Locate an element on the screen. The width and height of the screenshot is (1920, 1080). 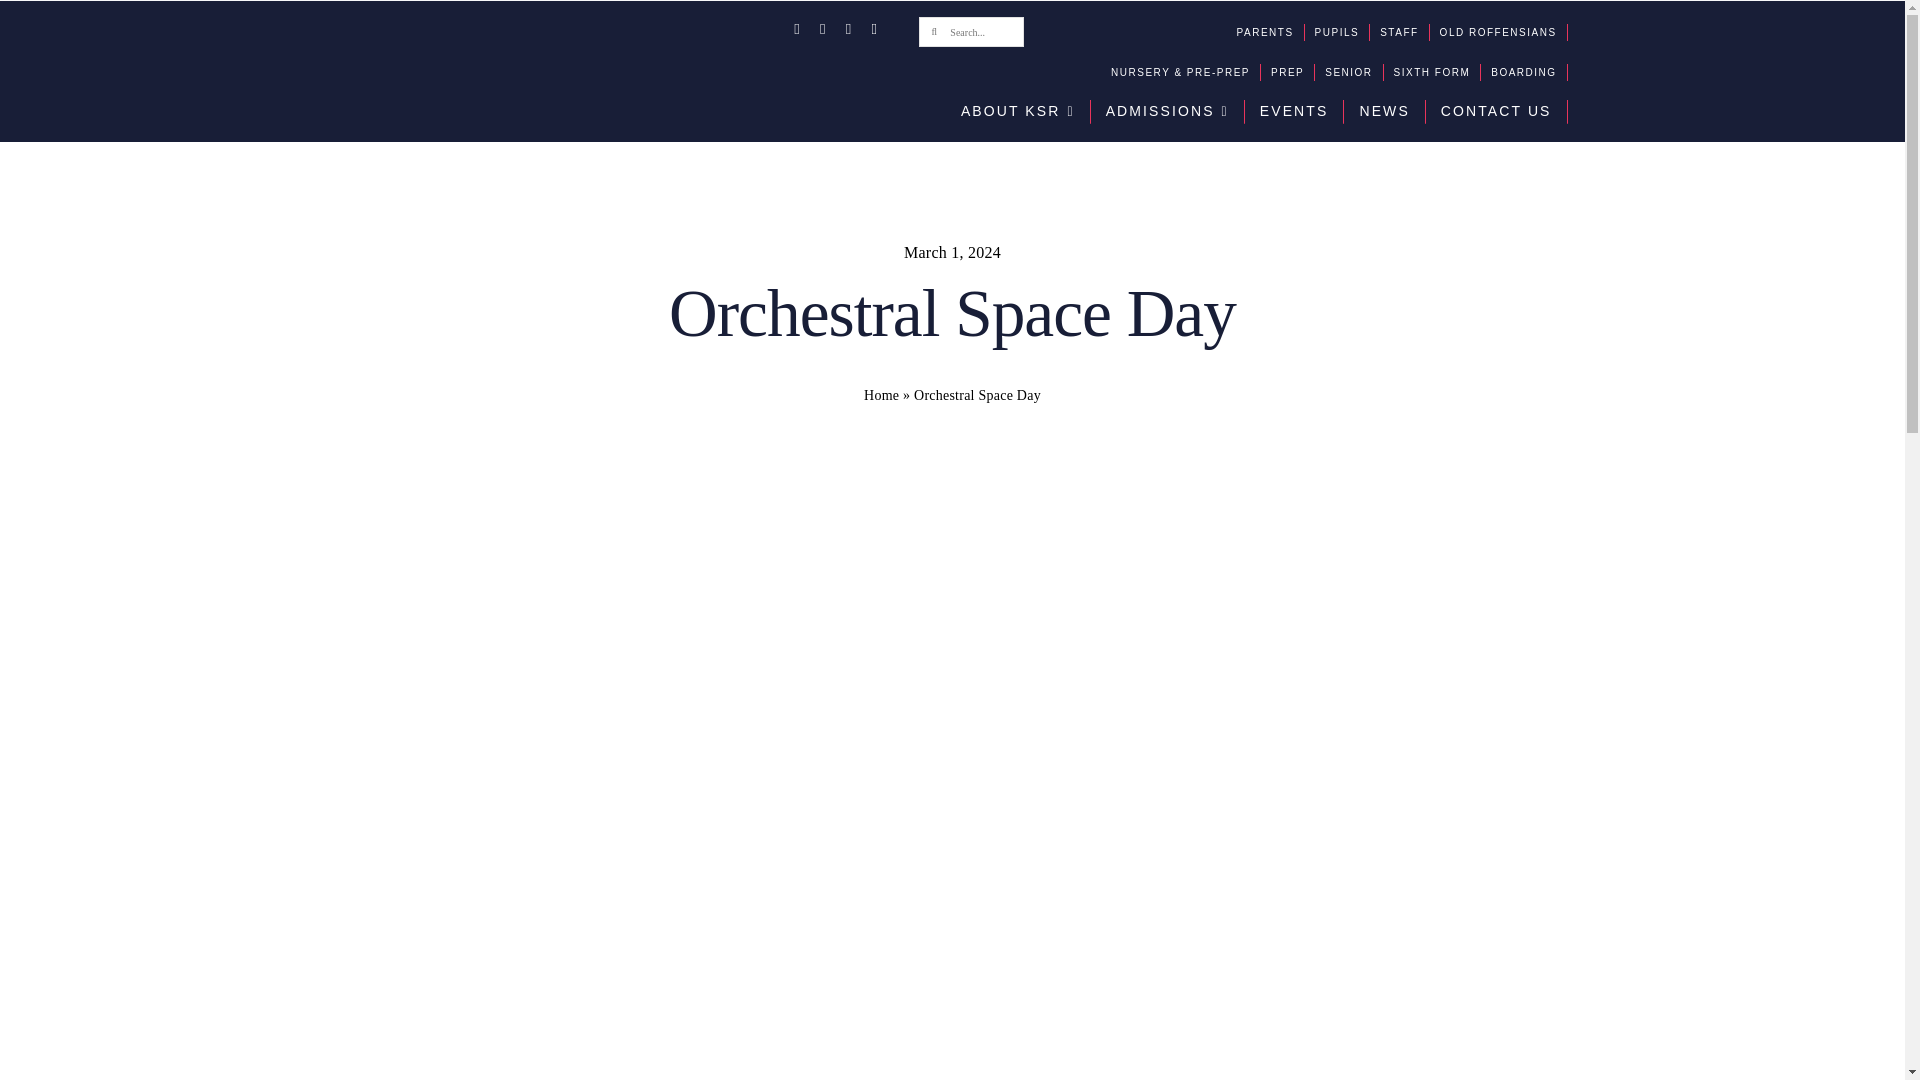
STAFF is located at coordinates (1404, 32).